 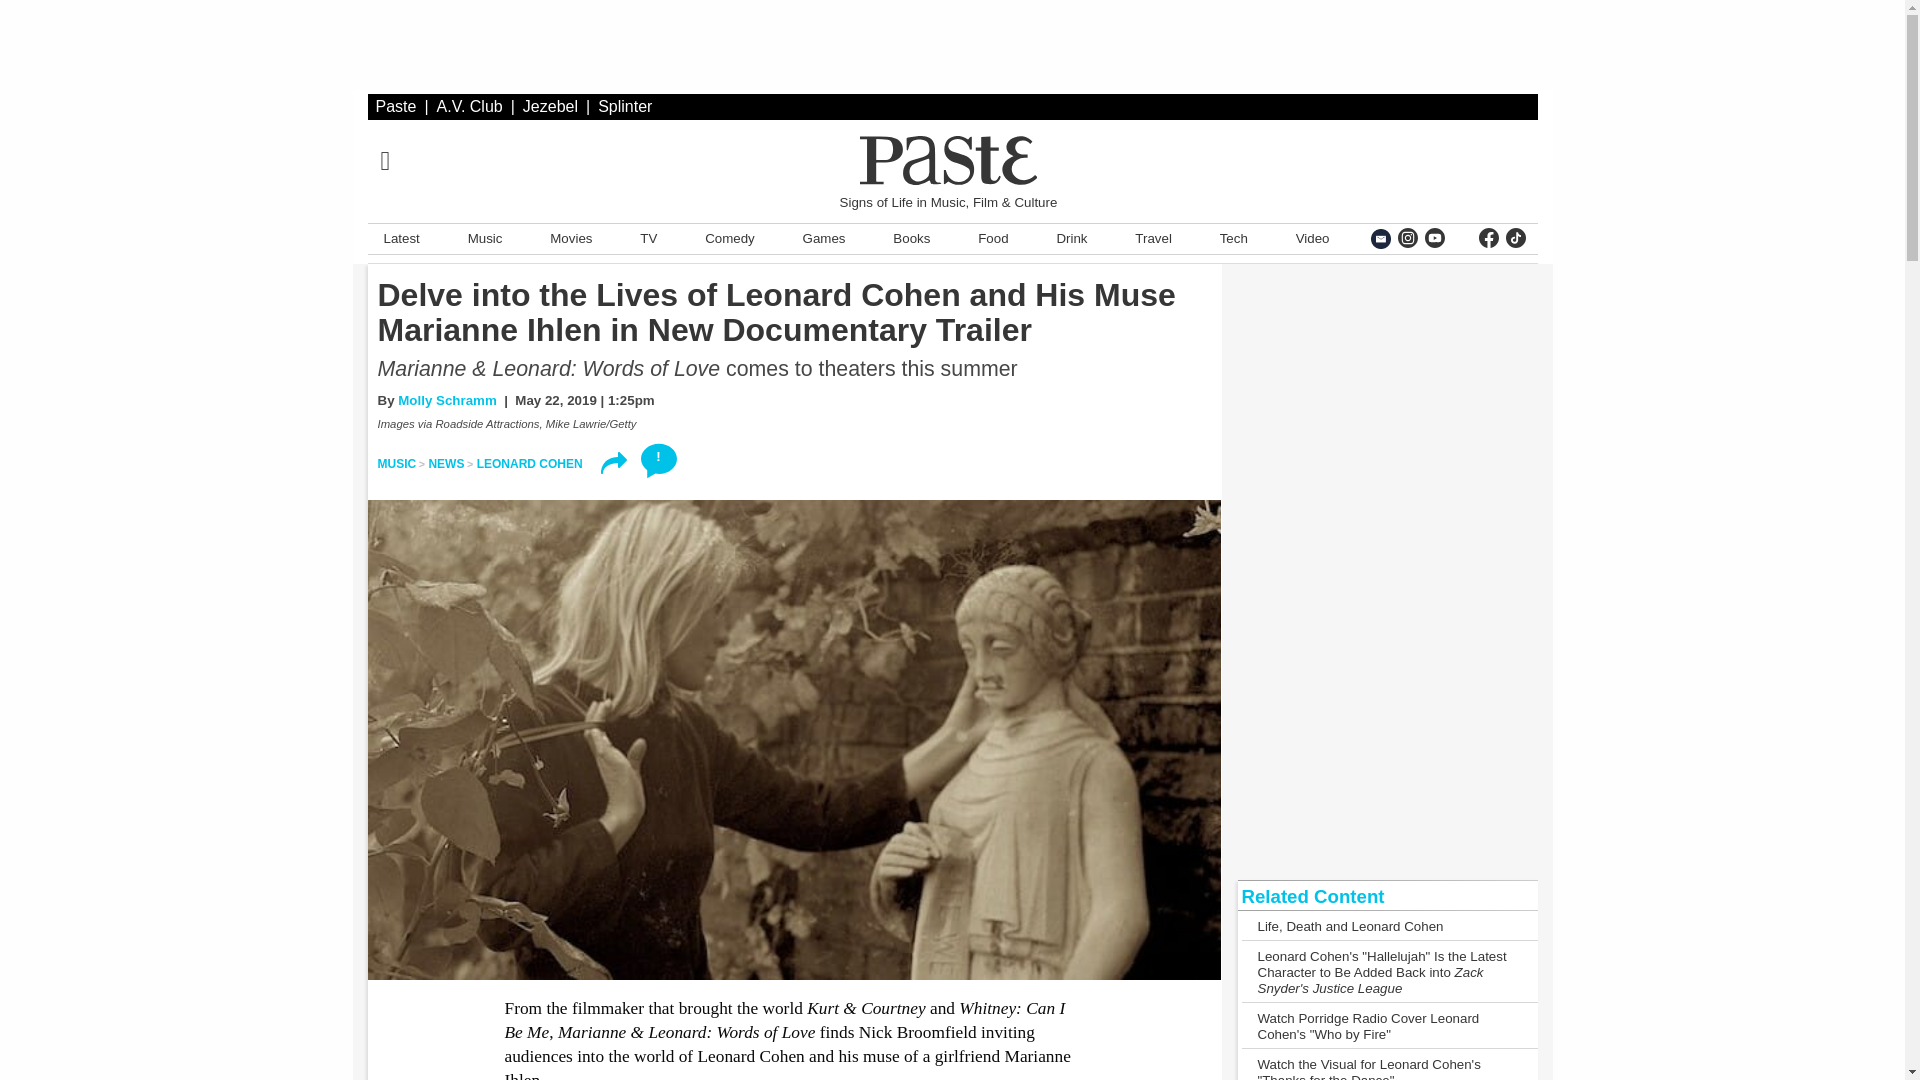 What do you see at coordinates (402, 238) in the screenshot?
I see `Latest` at bounding box center [402, 238].